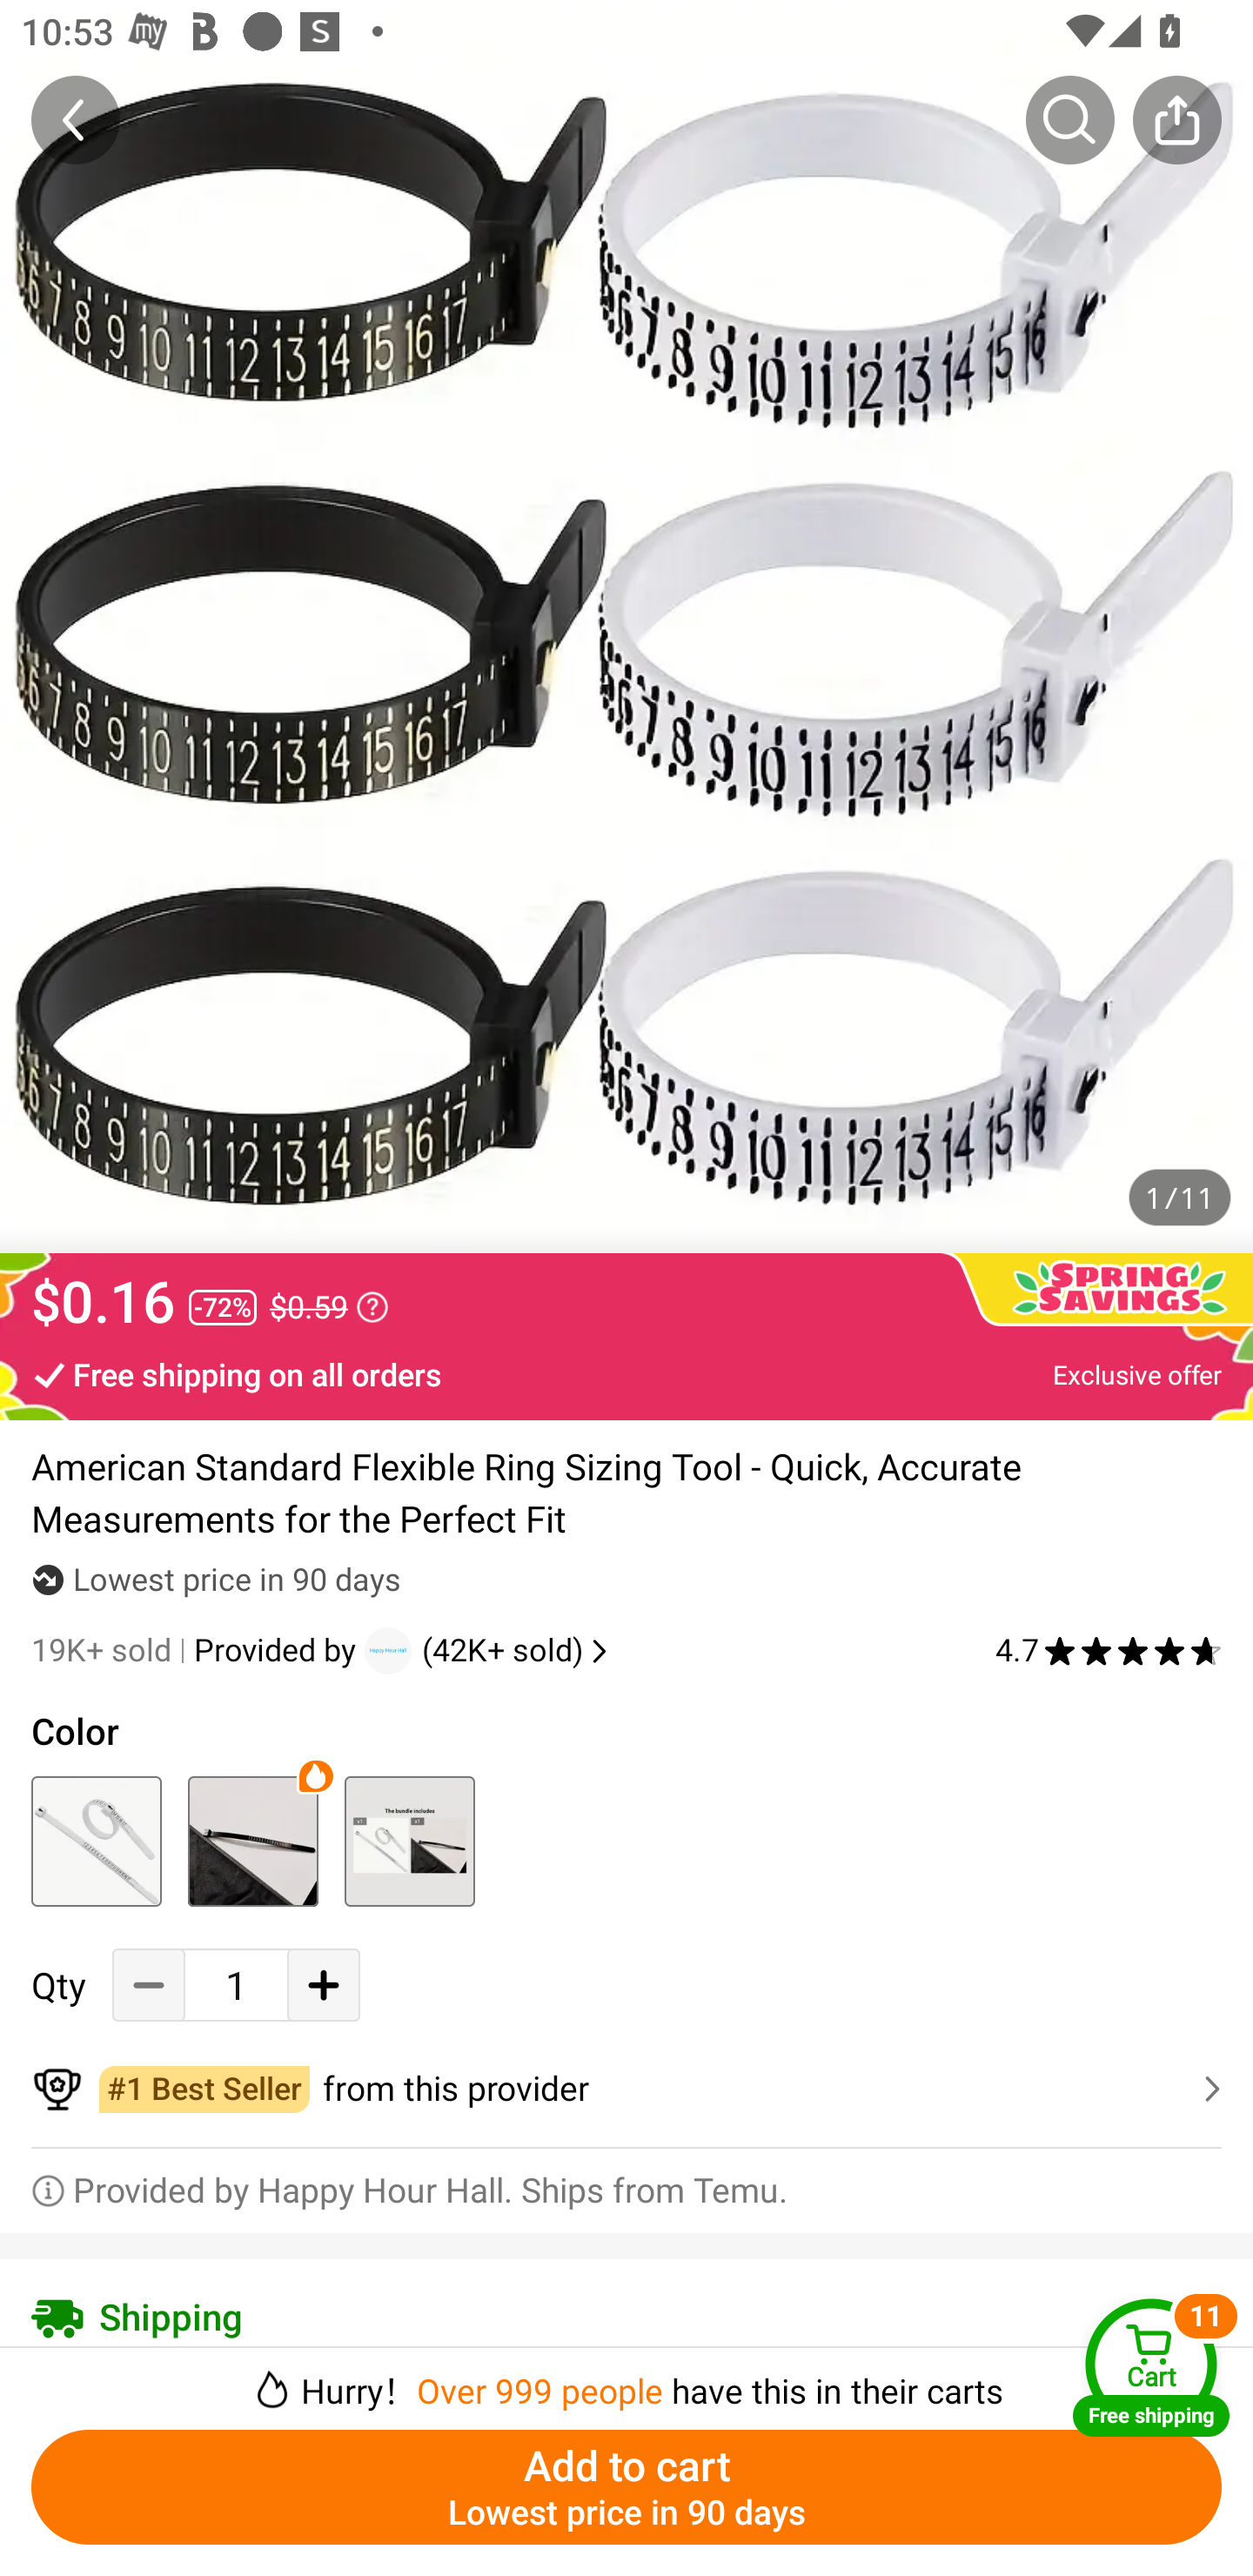 This screenshot has height=2576, width=1253. Describe the element at coordinates (1176, 119) in the screenshot. I see `Share` at that location.